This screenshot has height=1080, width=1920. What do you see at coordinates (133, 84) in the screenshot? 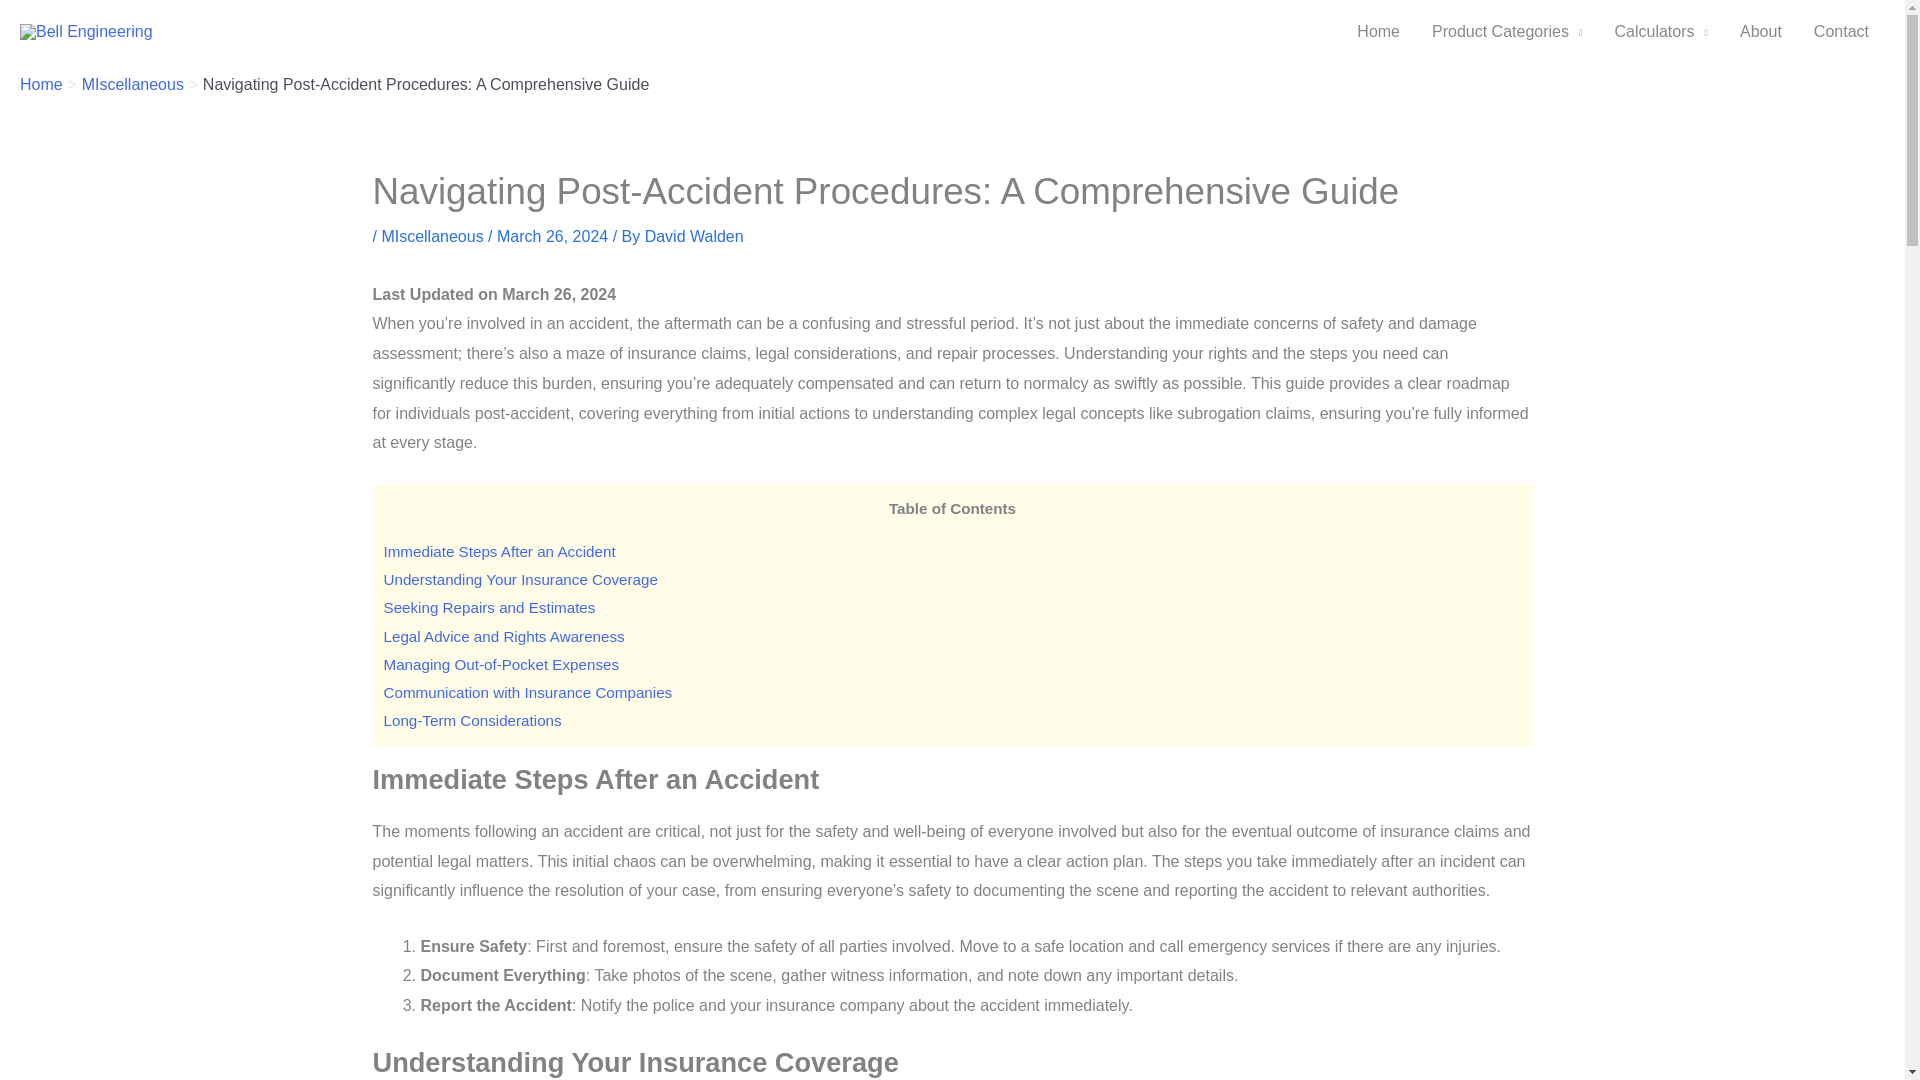
I see `MIscellaneous` at bounding box center [133, 84].